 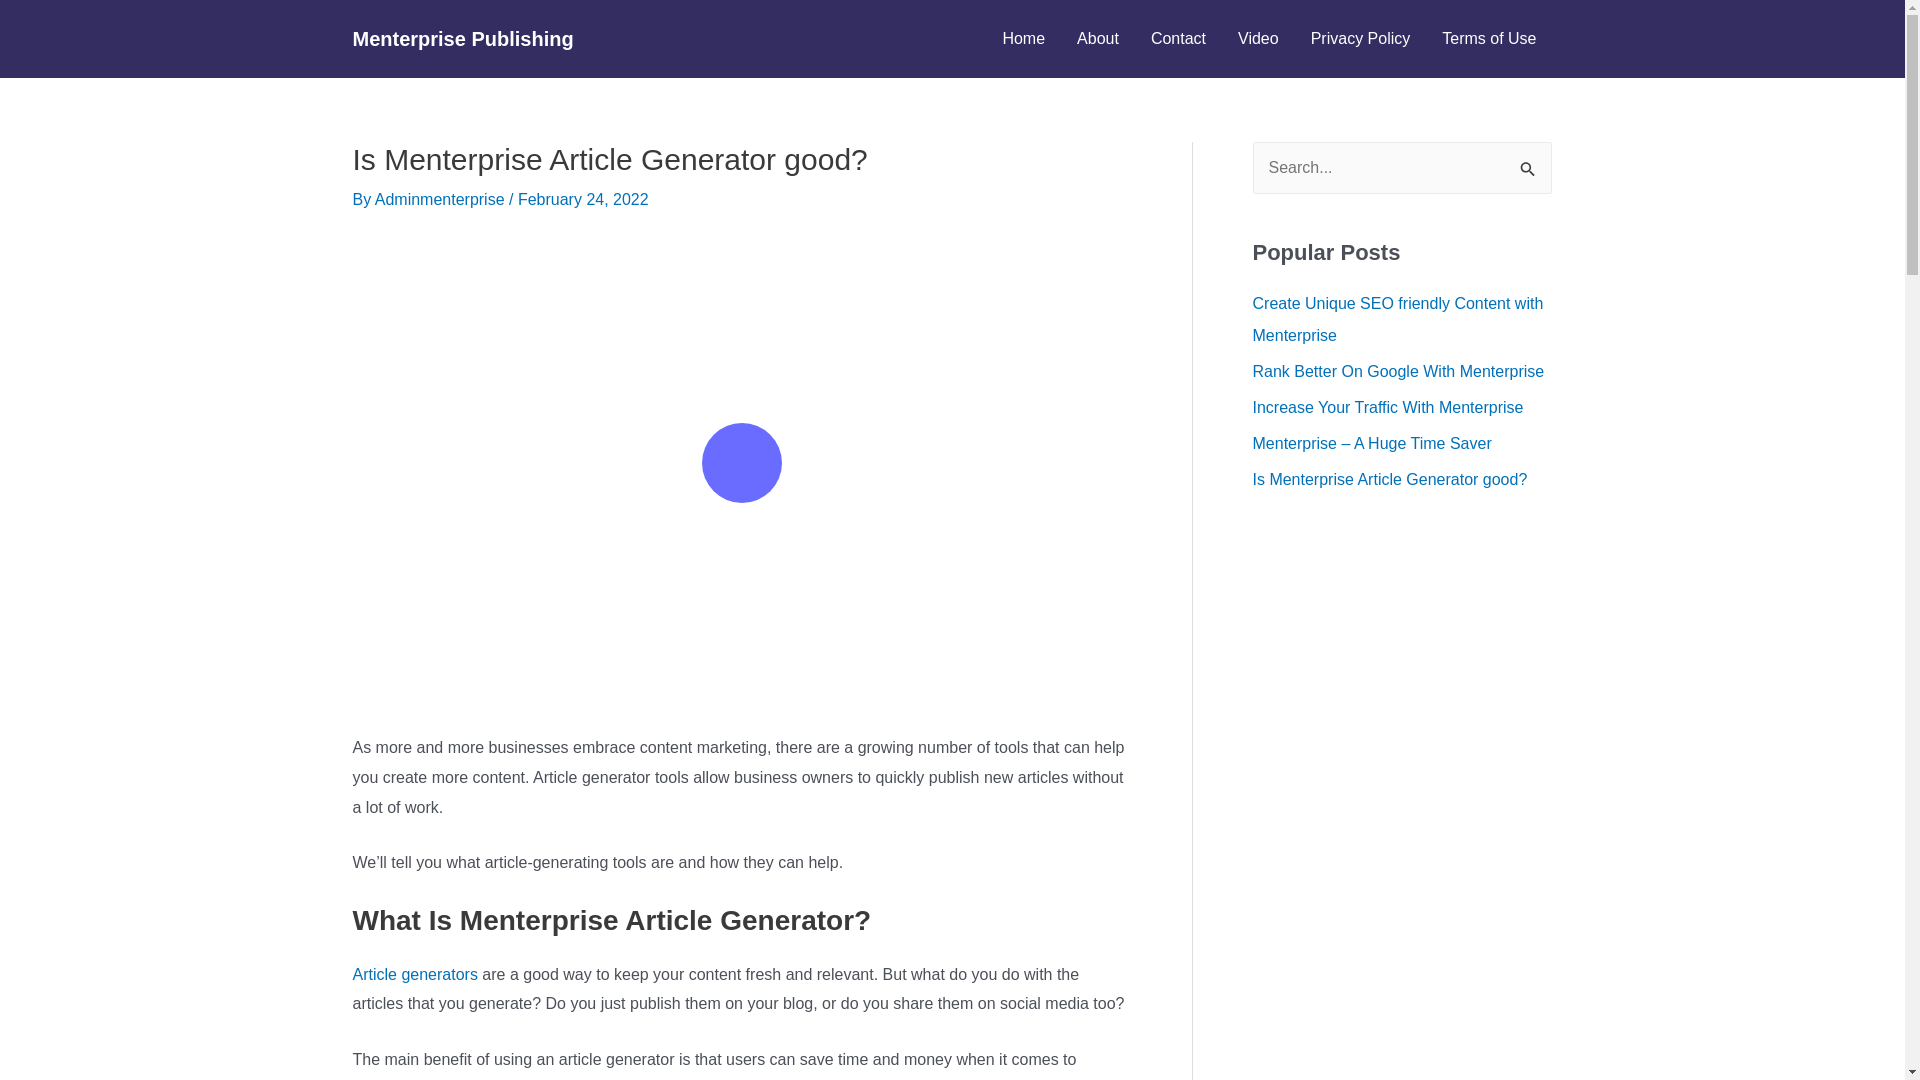 What do you see at coordinates (1528, 162) in the screenshot?
I see `Search` at bounding box center [1528, 162].